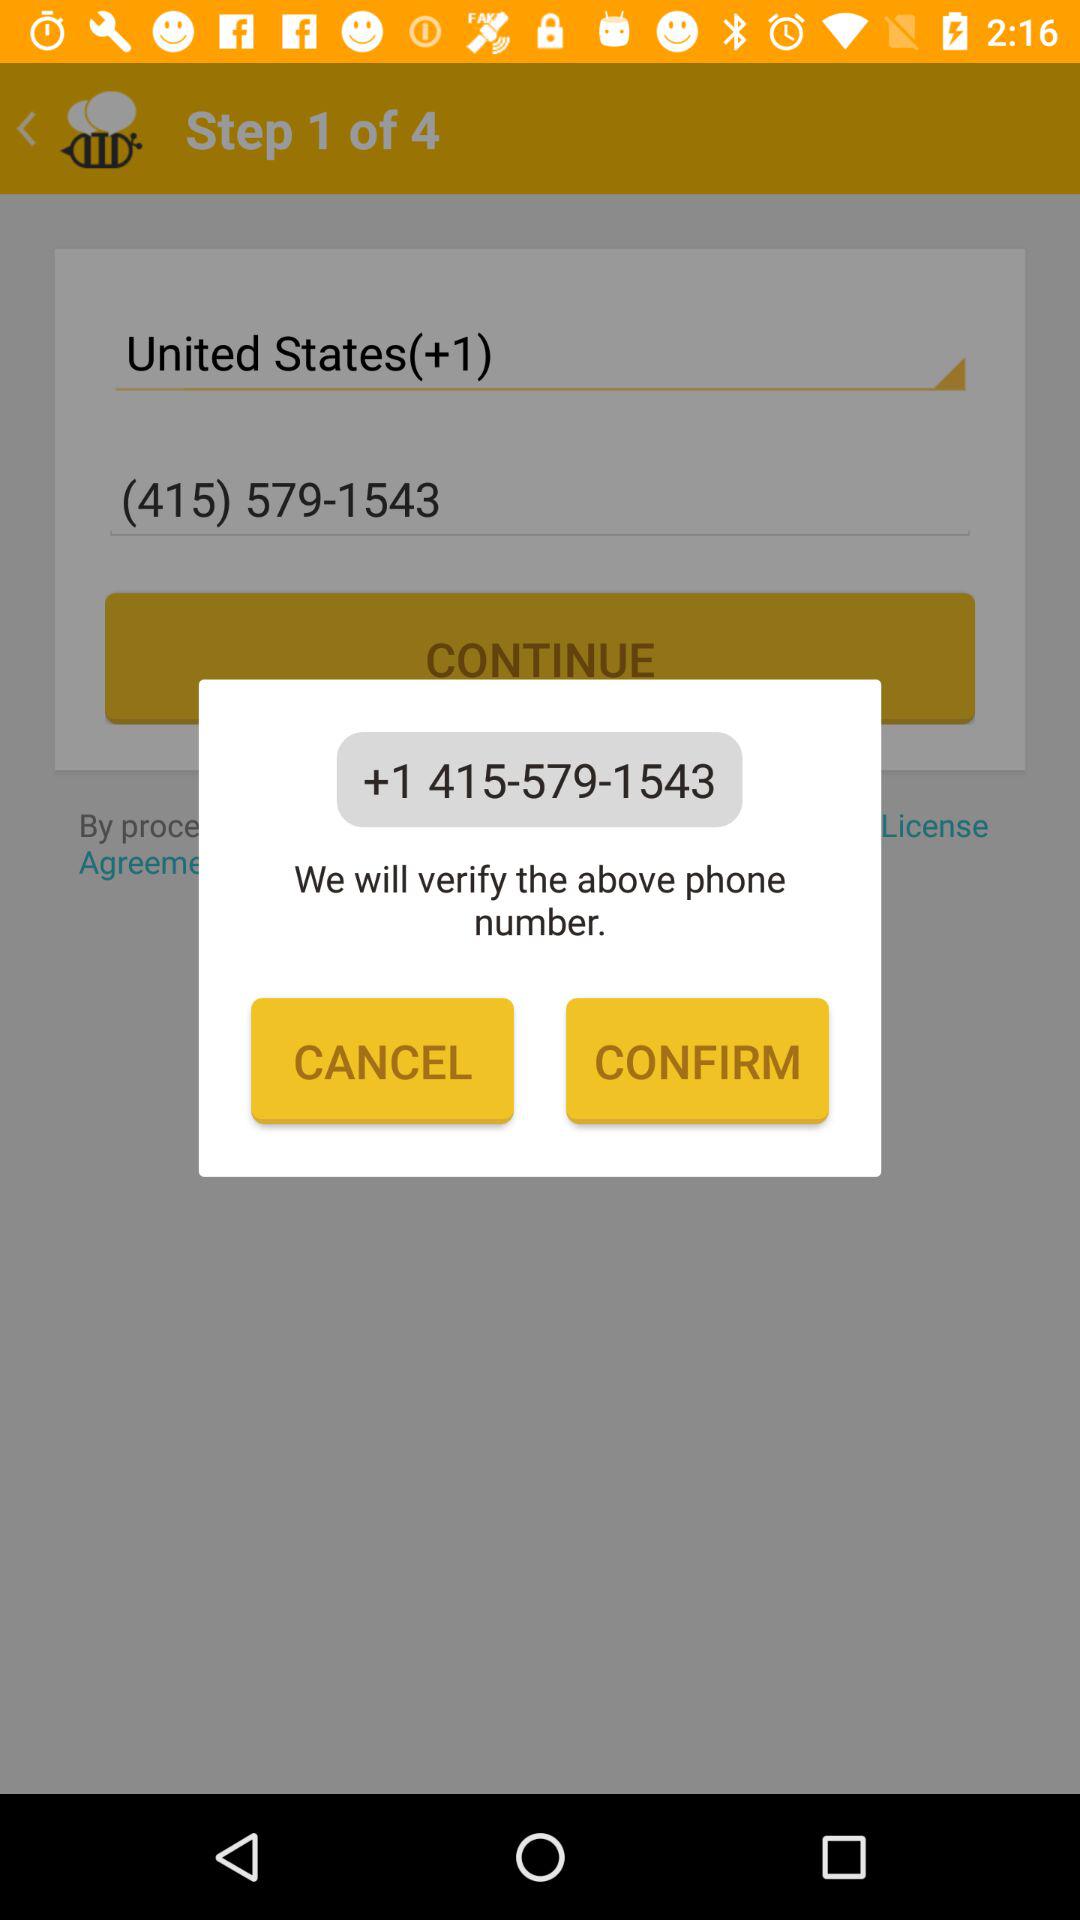 The width and height of the screenshot is (1080, 1920). What do you see at coordinates (382, 1061) in the screenshot?
I see `click the icon below we will verify` at bounding box center [382, 1061].